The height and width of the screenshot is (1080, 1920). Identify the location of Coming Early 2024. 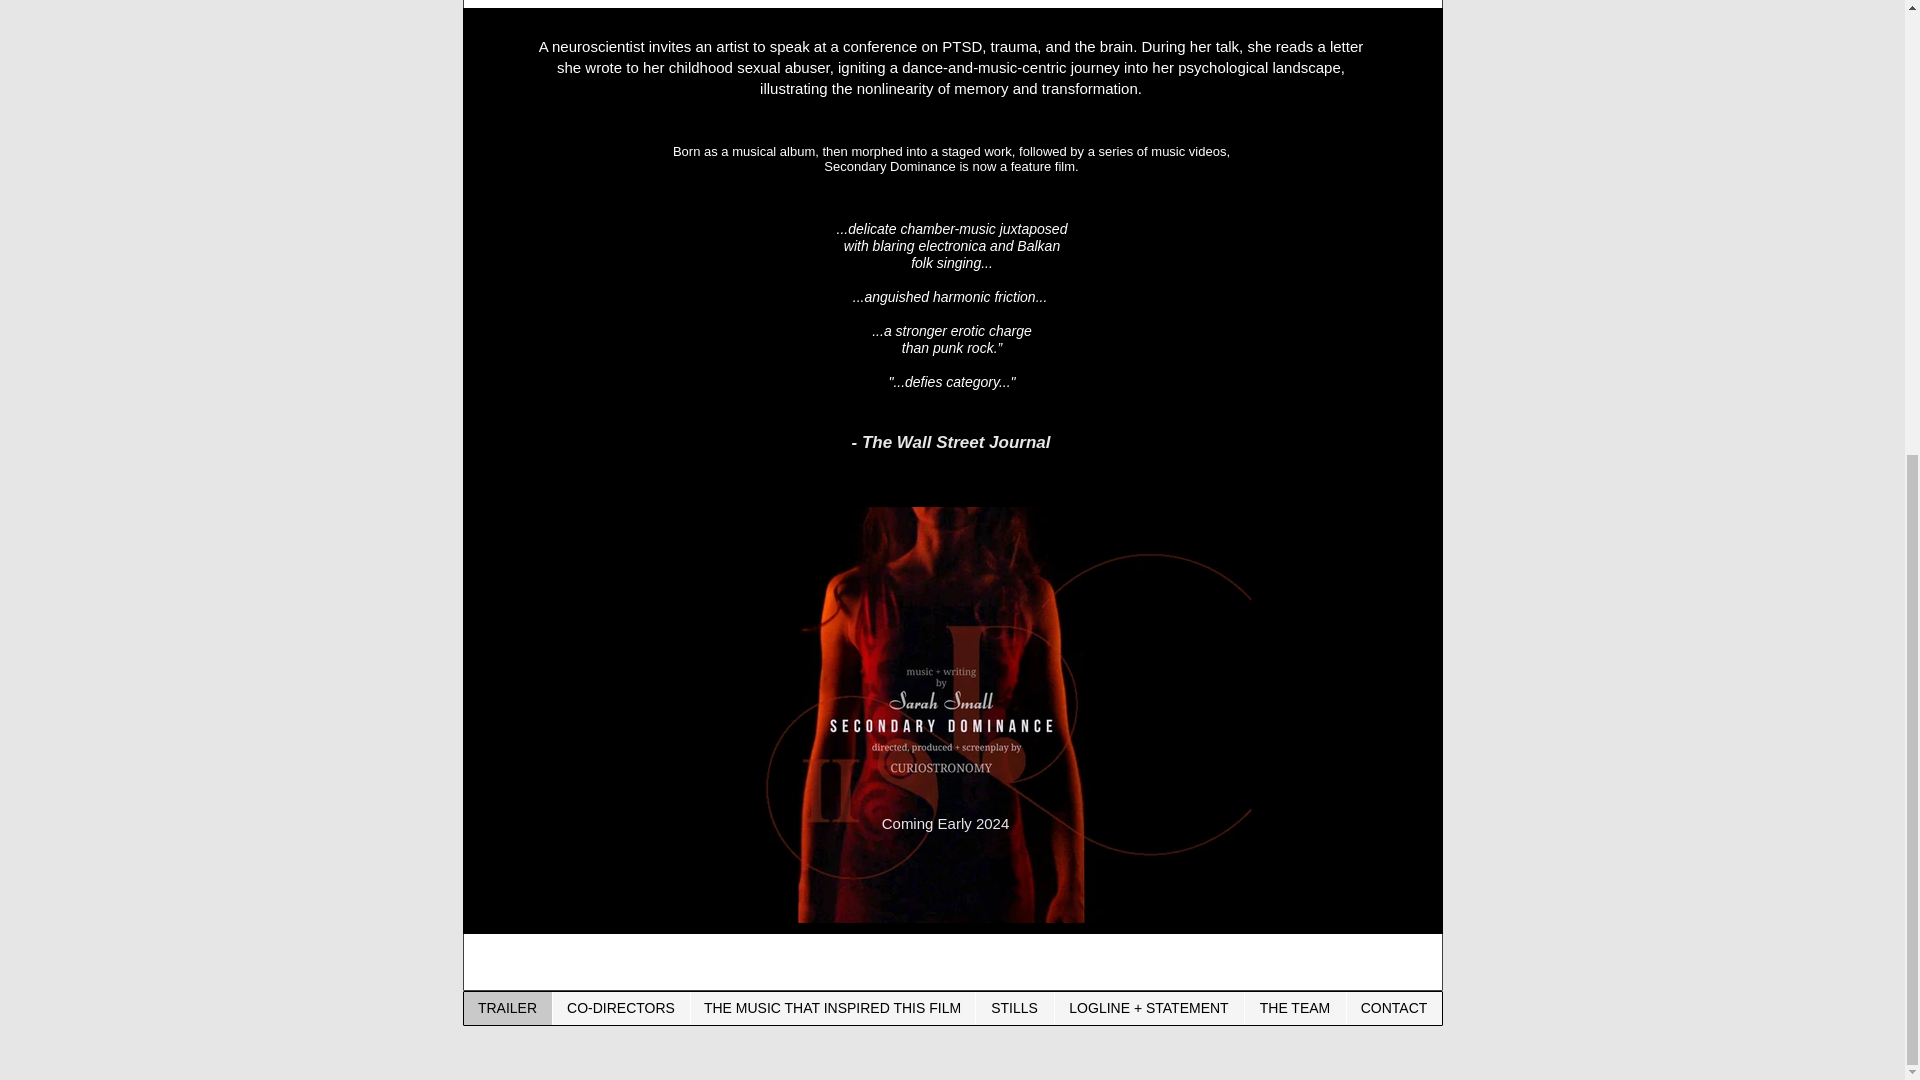
(945, 823).